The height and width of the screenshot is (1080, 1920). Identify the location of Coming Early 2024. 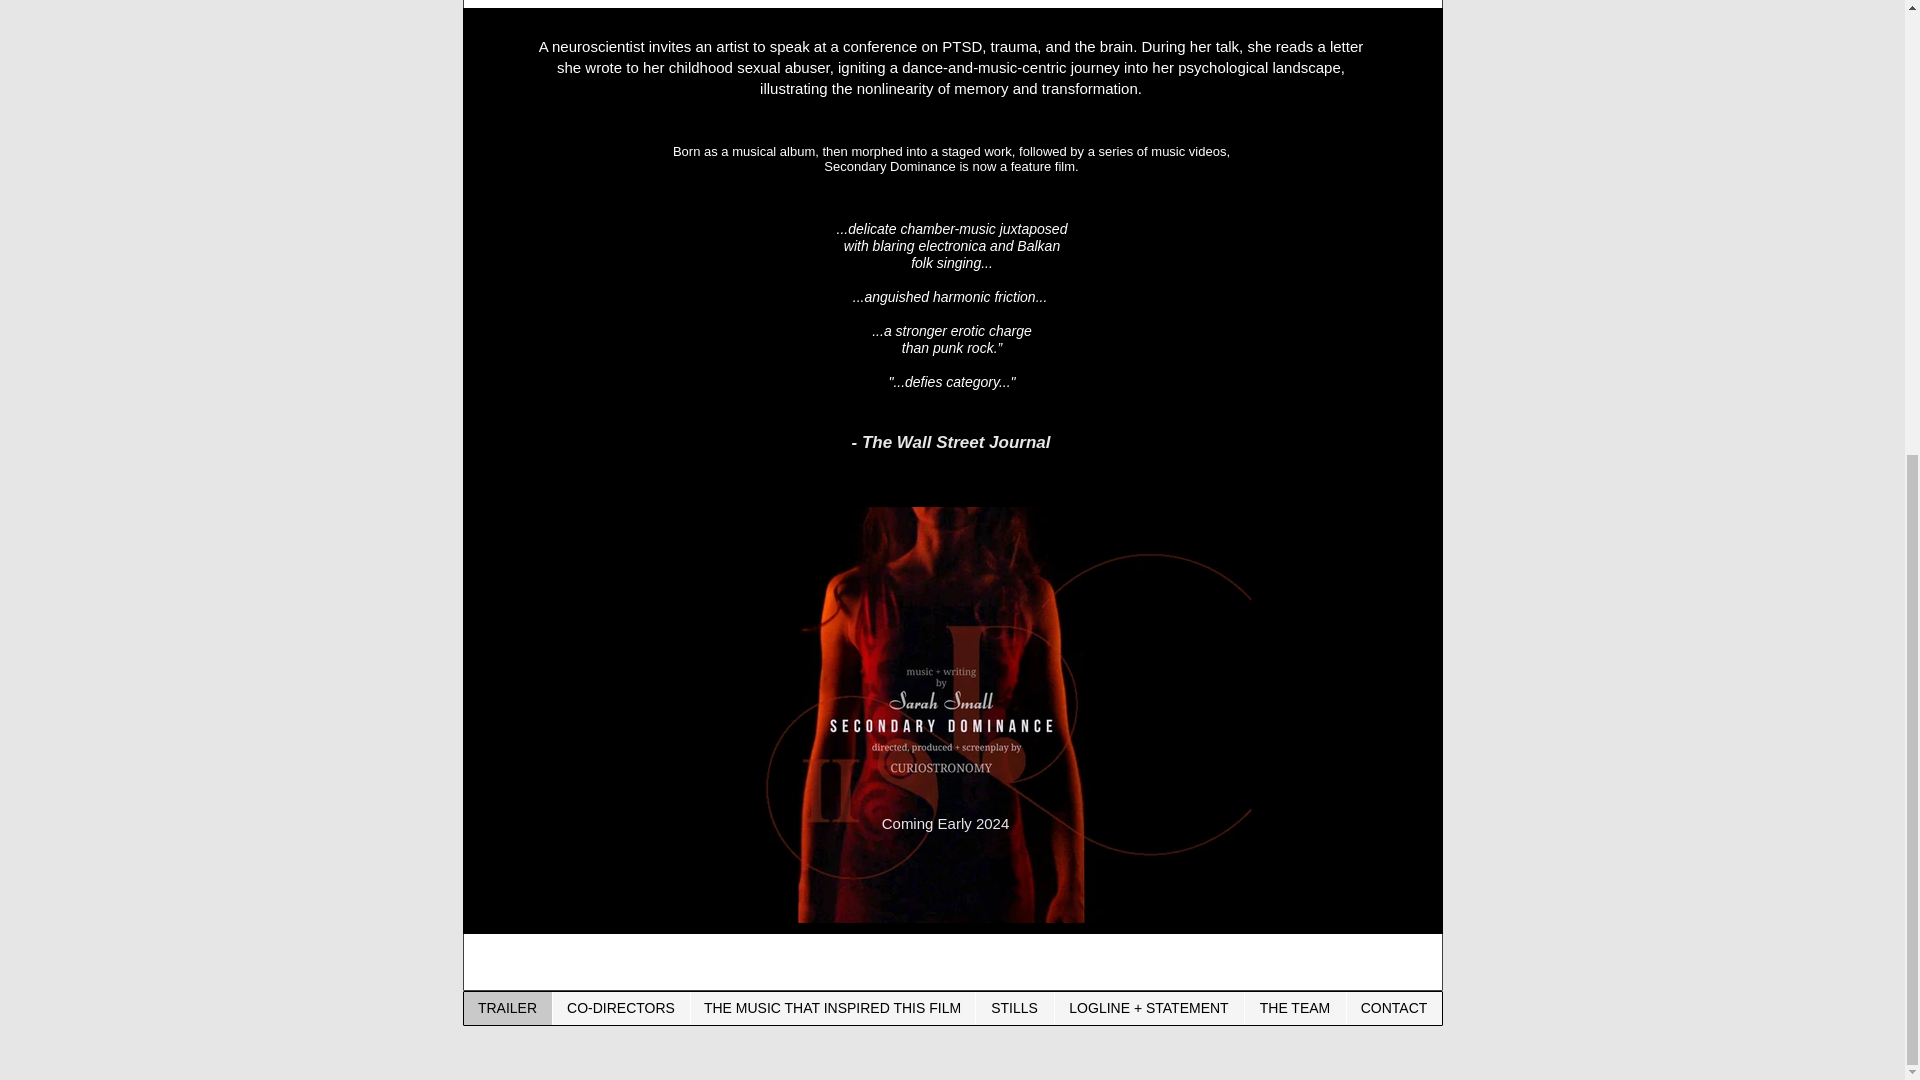
(945, 823).